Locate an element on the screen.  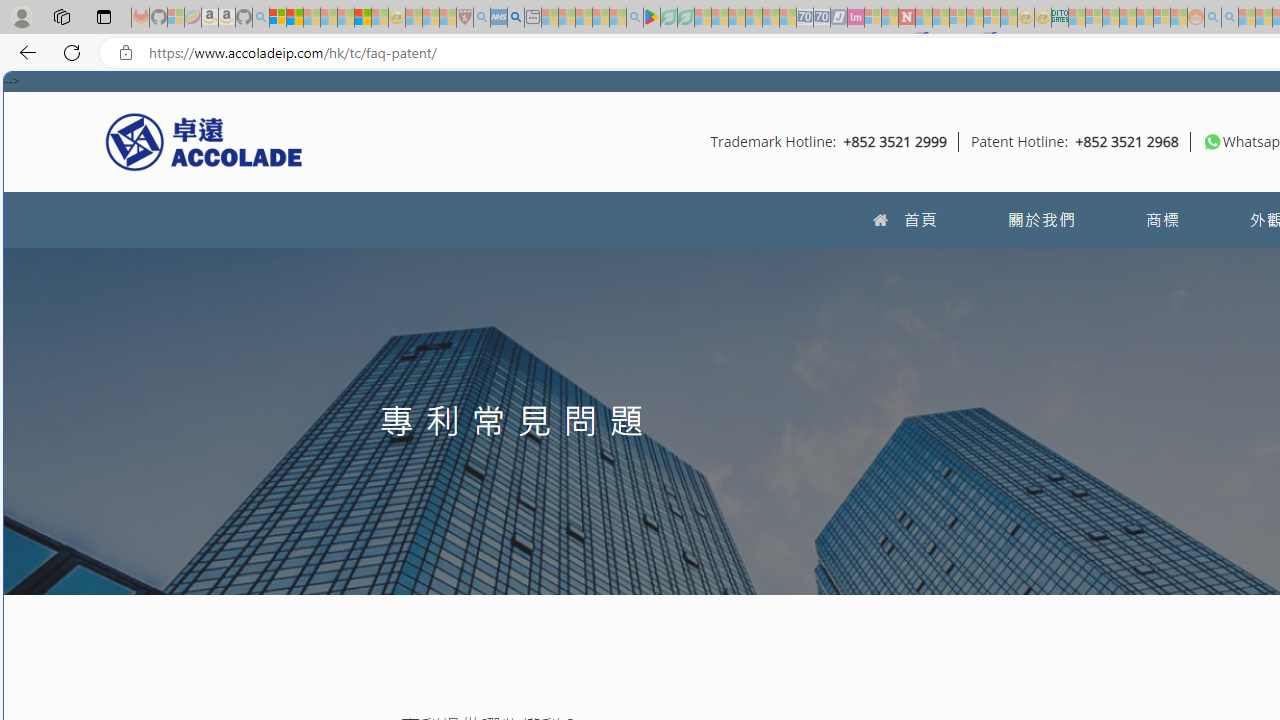
Terms of Use Agreement - Sleeping is located at coordinates (668, 18).